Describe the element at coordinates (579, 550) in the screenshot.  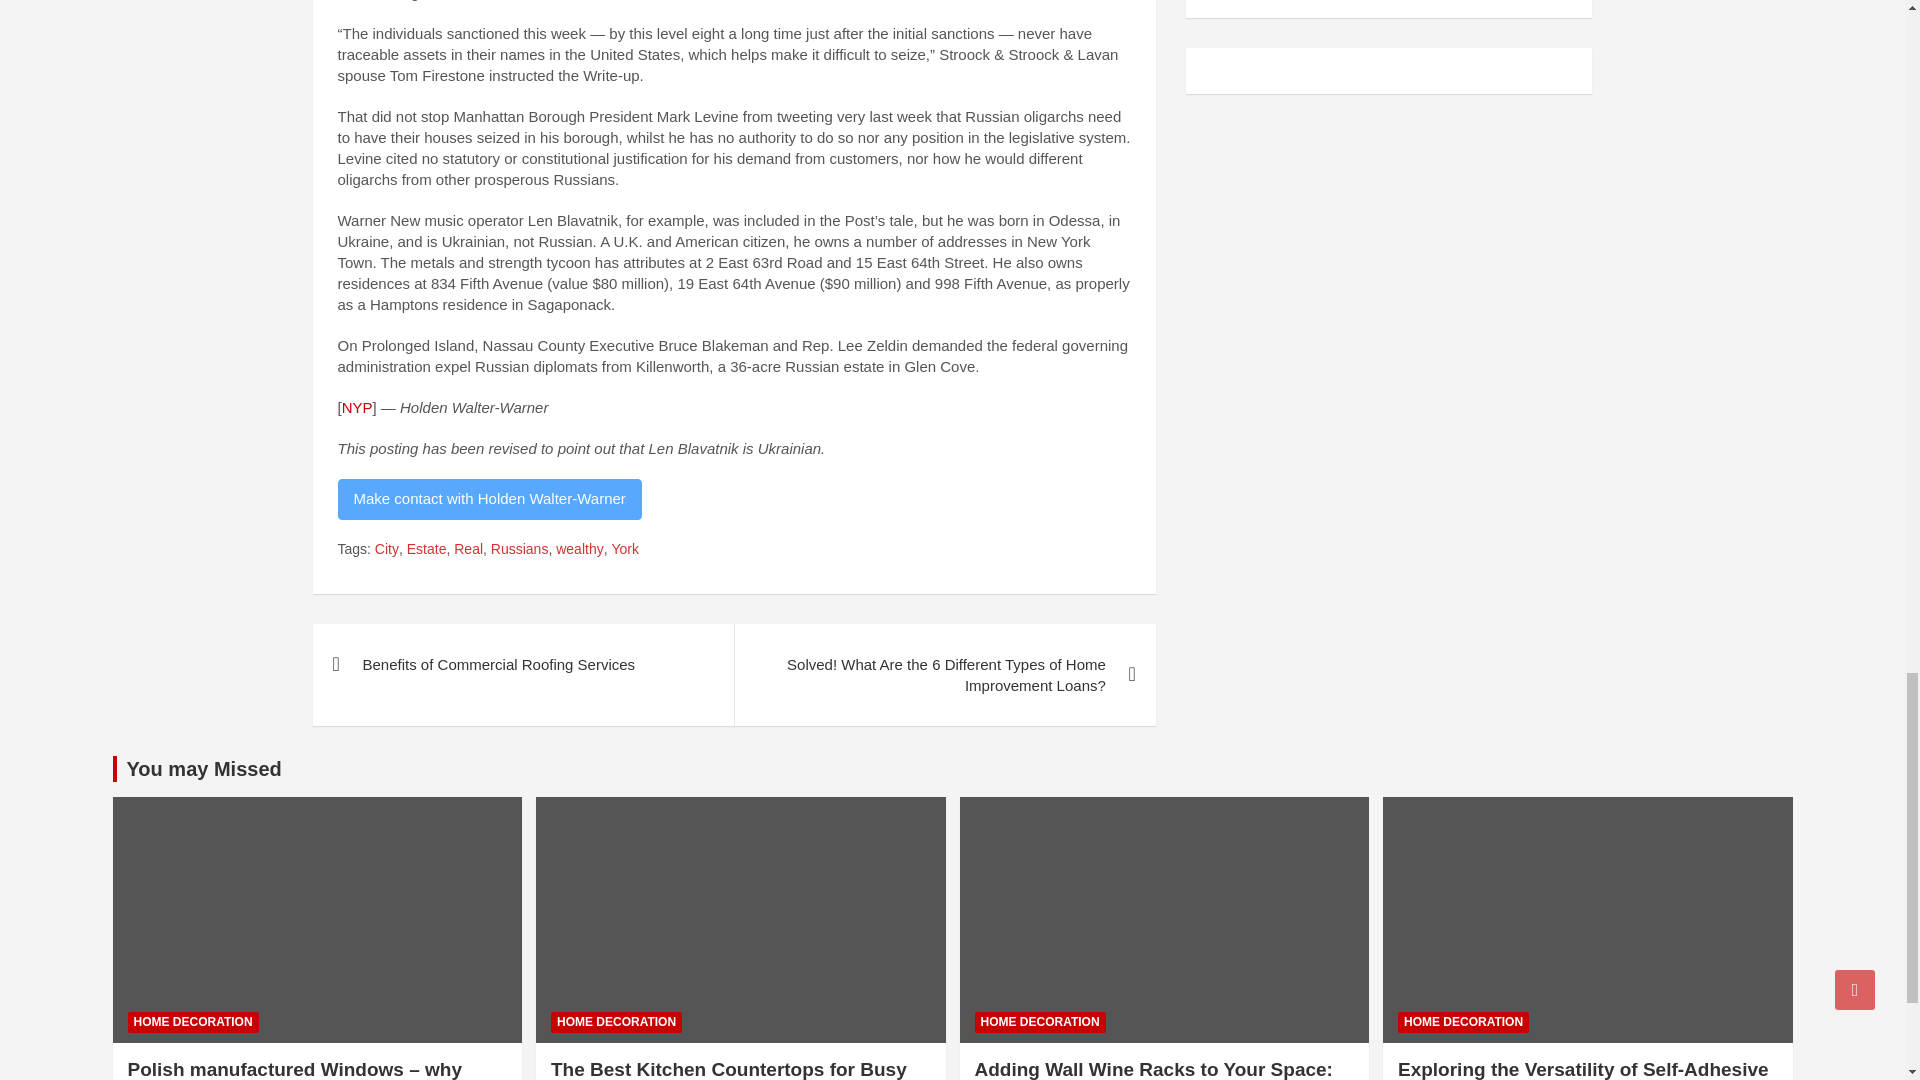
I see `wealthy` at that location.